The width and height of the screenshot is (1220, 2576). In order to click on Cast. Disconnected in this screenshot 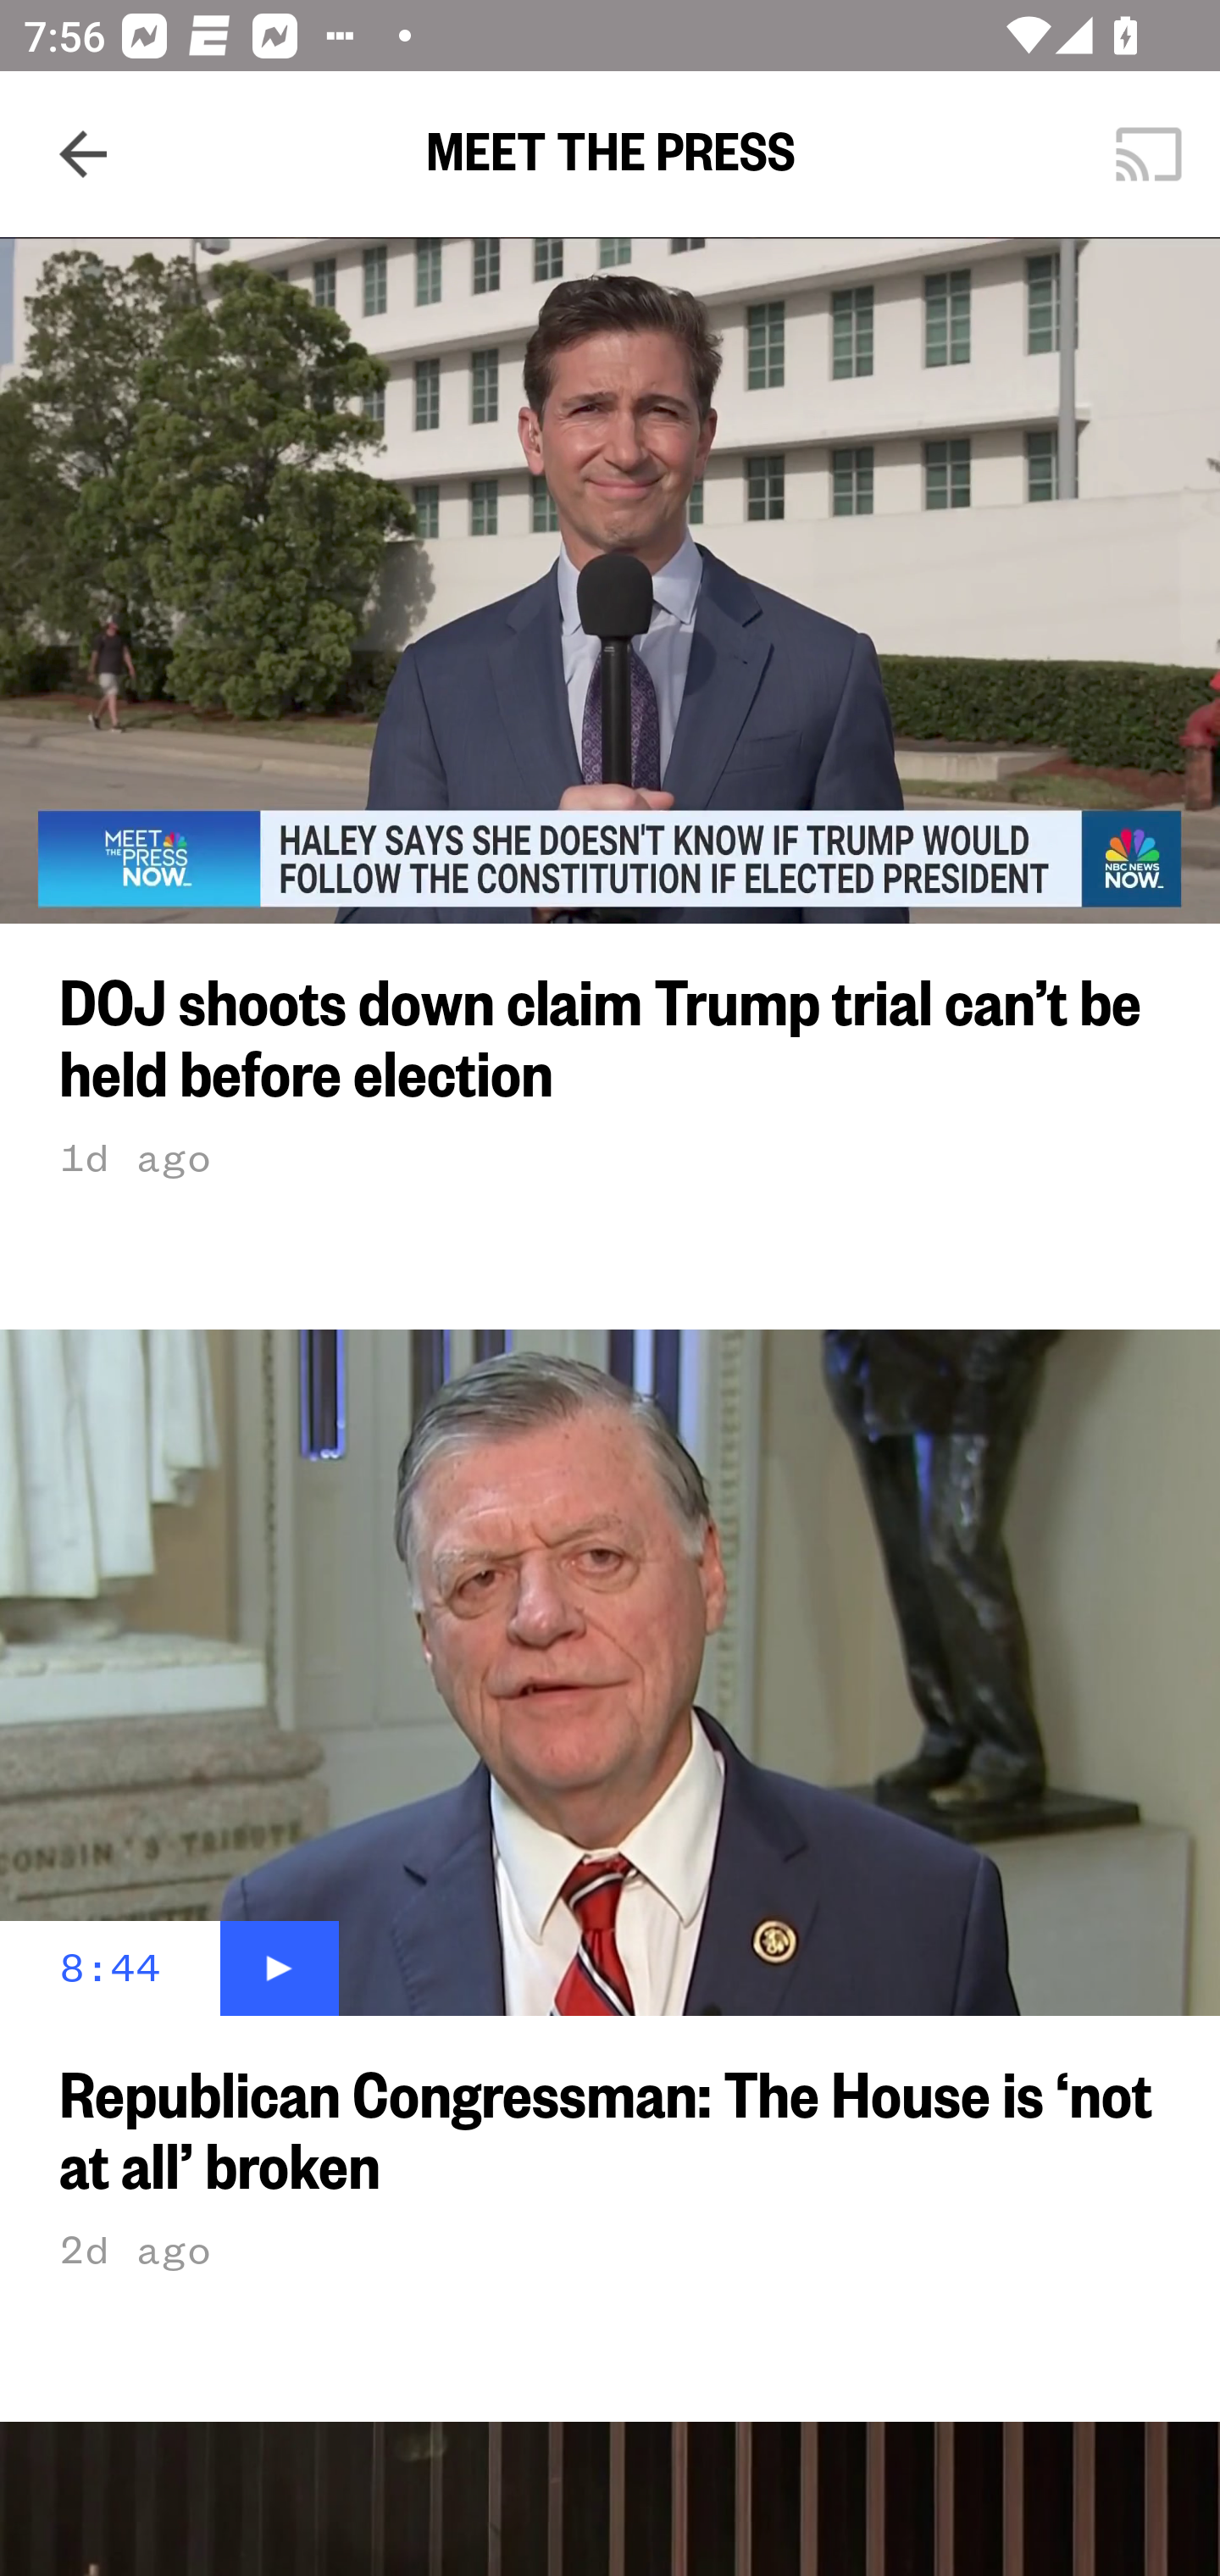, I will do `click(1149, 154)`.